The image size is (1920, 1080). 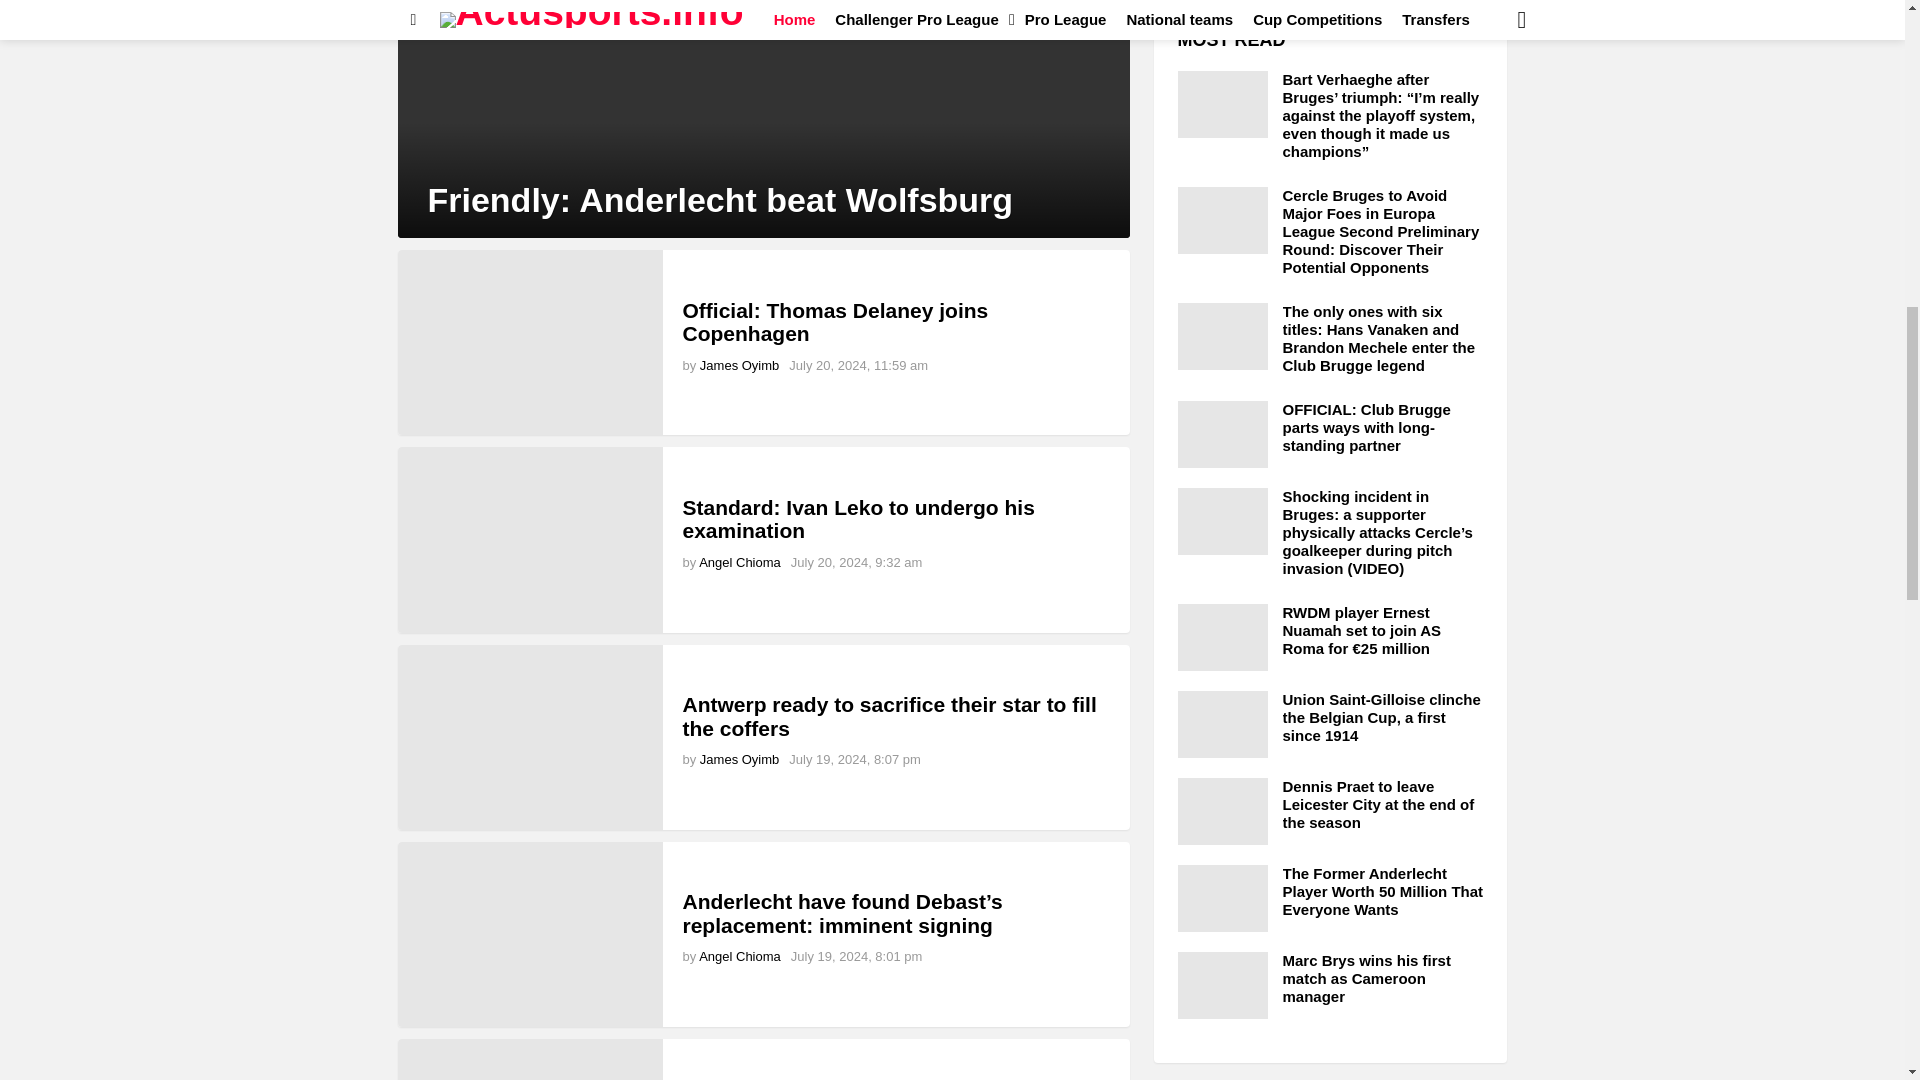 I want to click on Posts by James Oyimb, so click(x=740, y=758).